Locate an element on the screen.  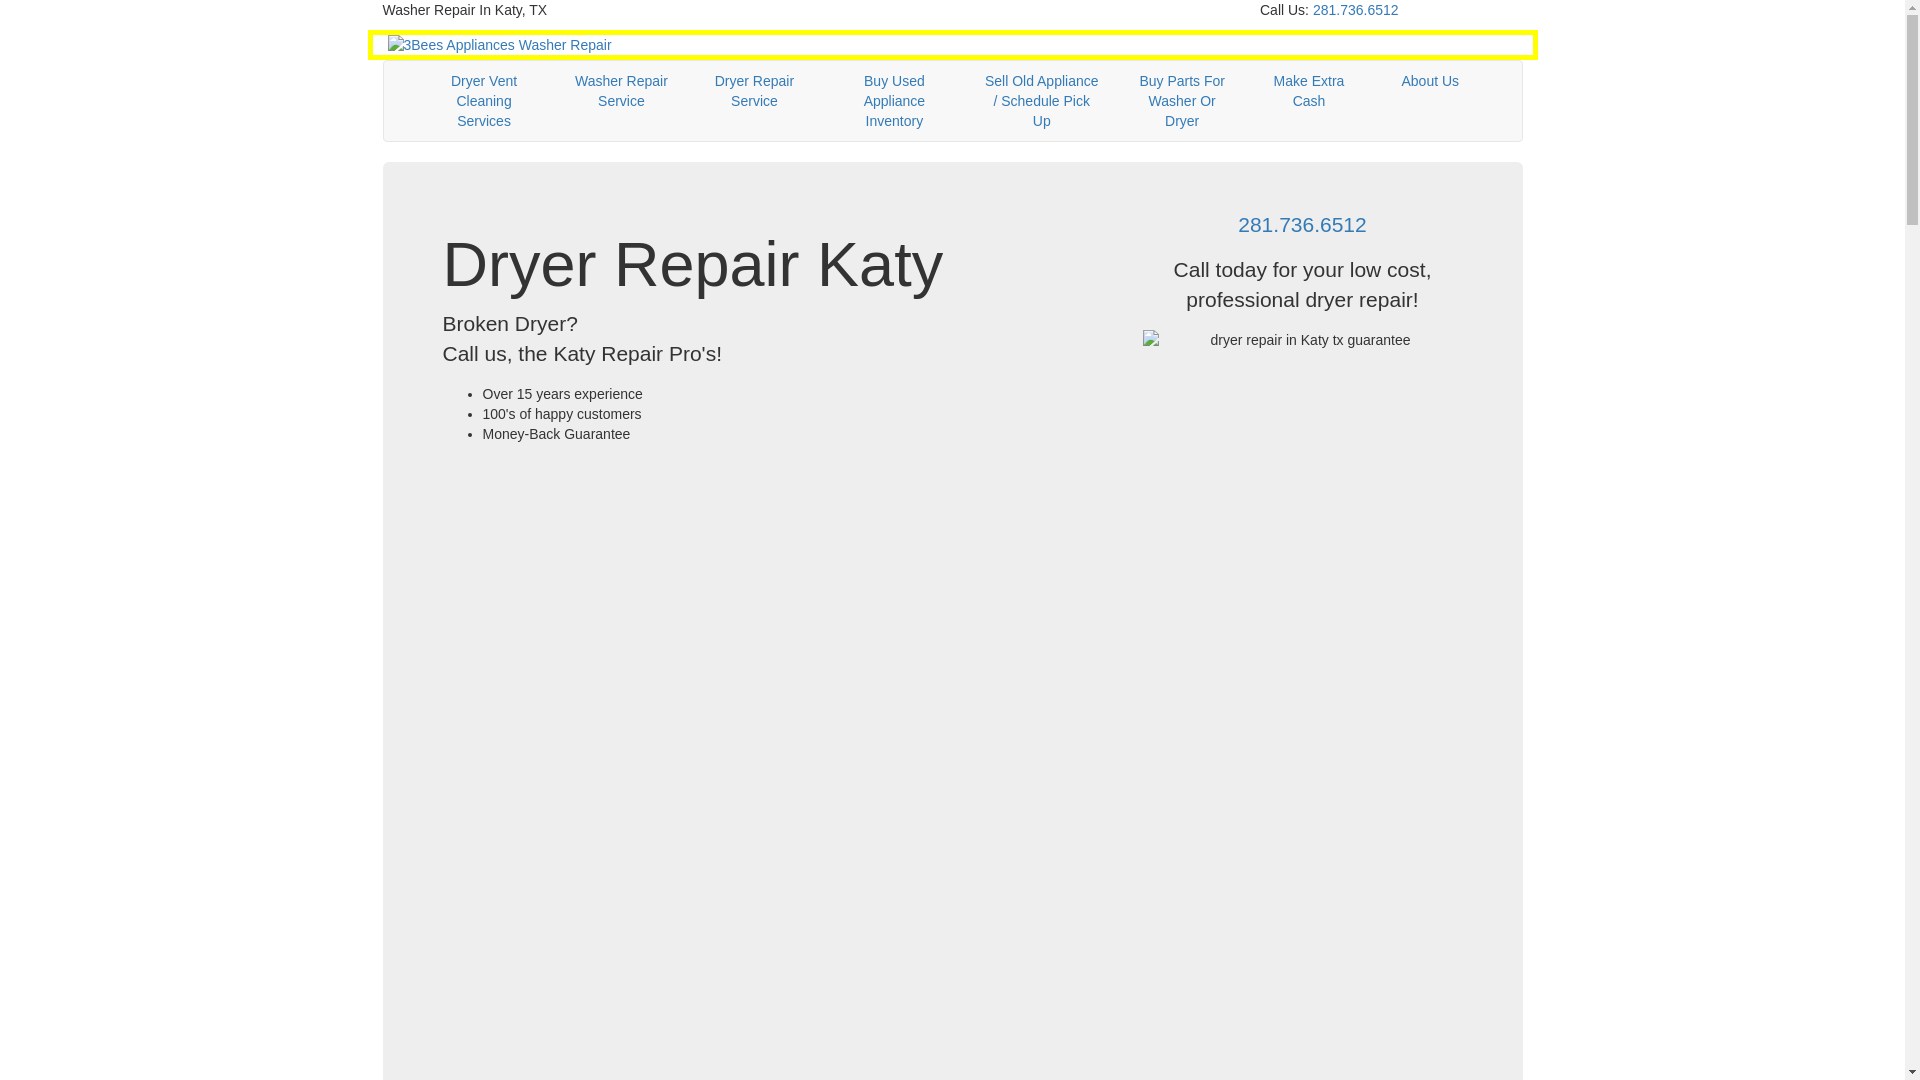
281.736.6512 is located at coordinates (1302, 224).